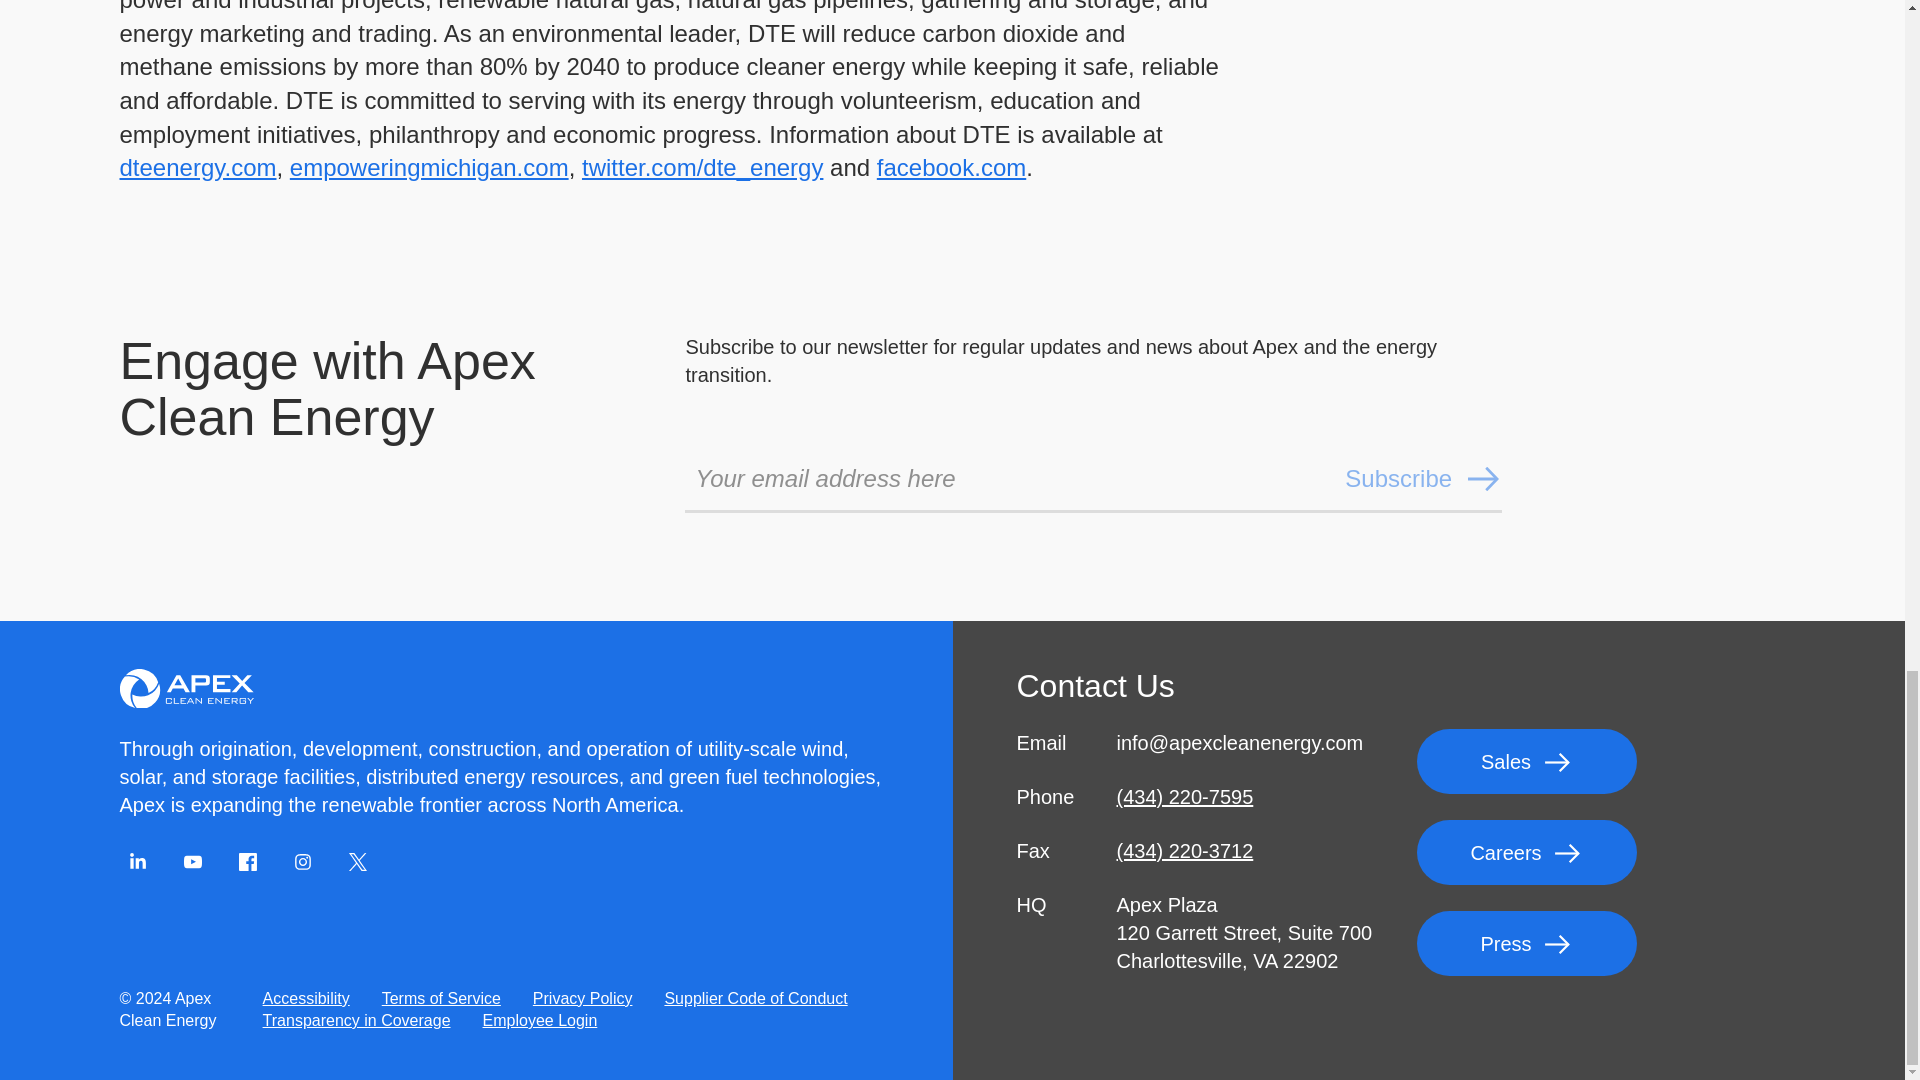 The image size is (1920, 1080). I want to click on Connect on Instagram, so click(301, 862).